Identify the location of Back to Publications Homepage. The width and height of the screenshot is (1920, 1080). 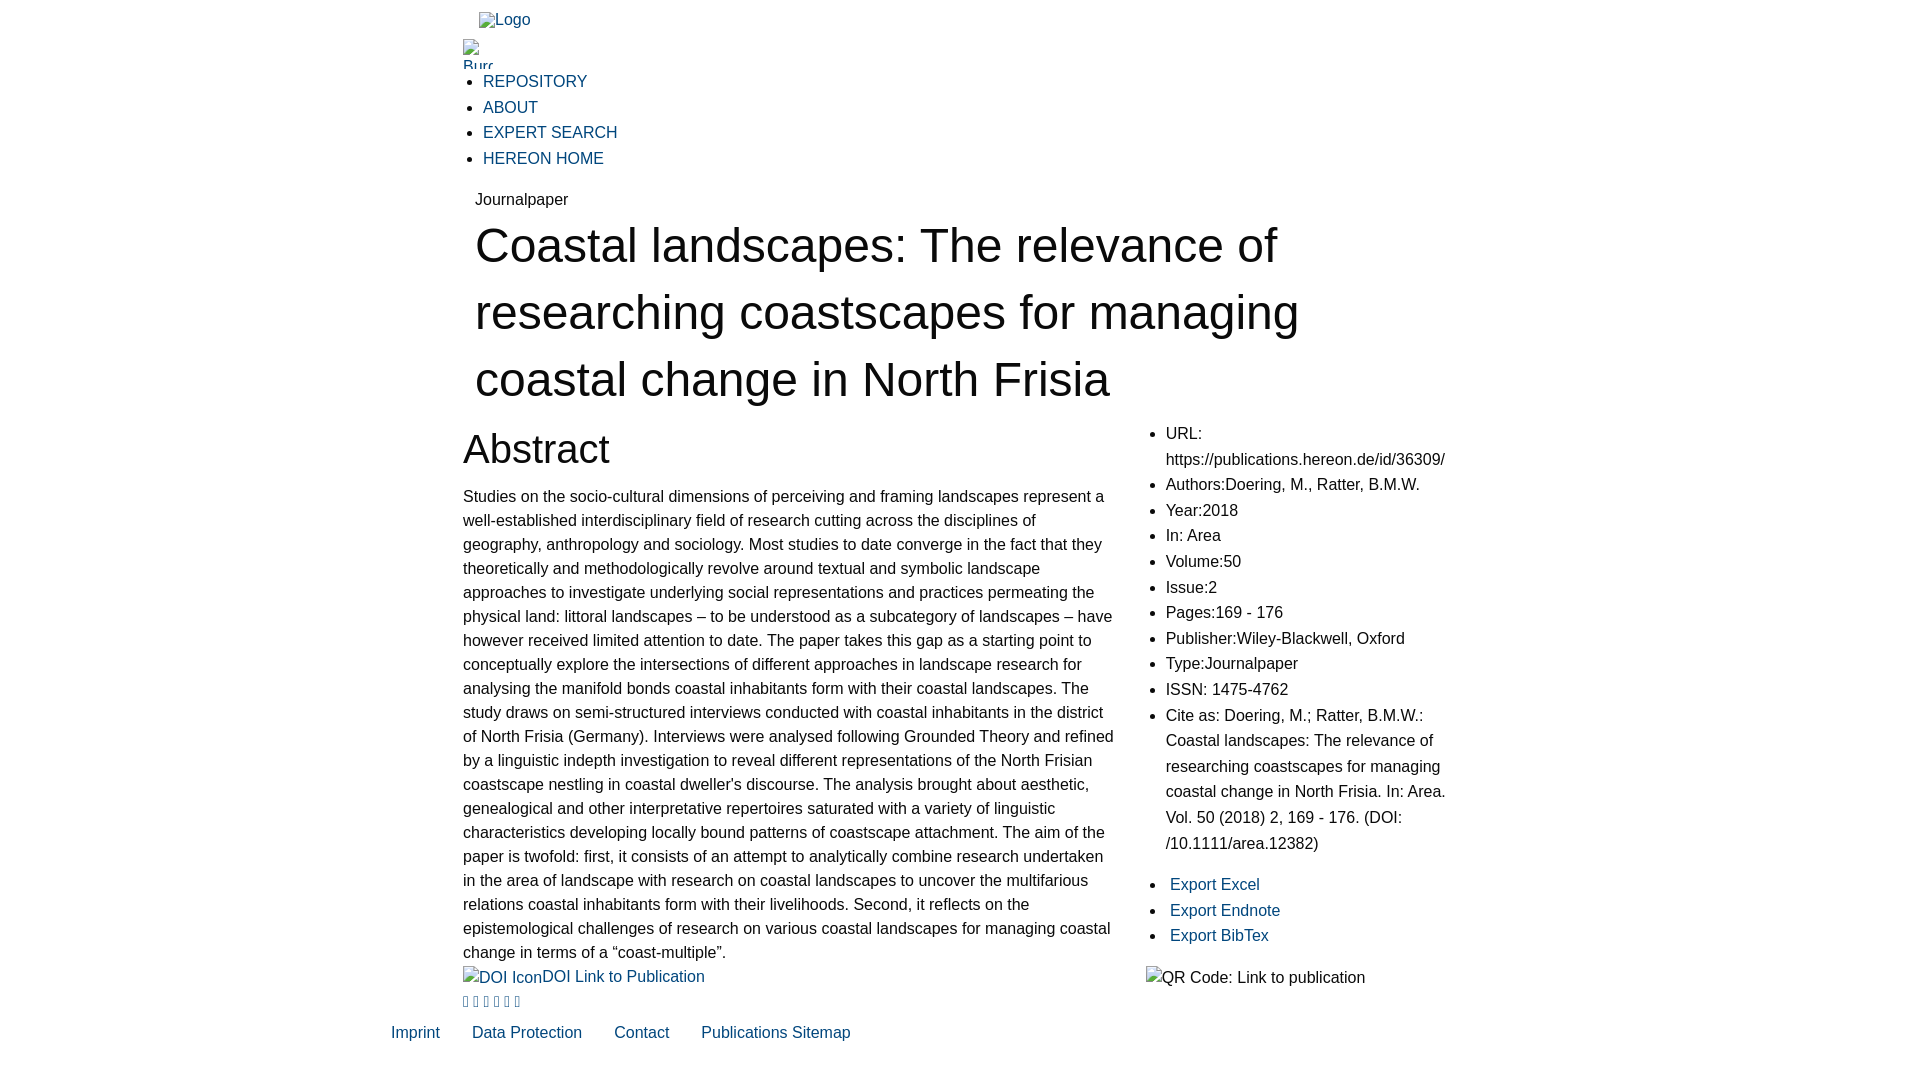
(504, 19).